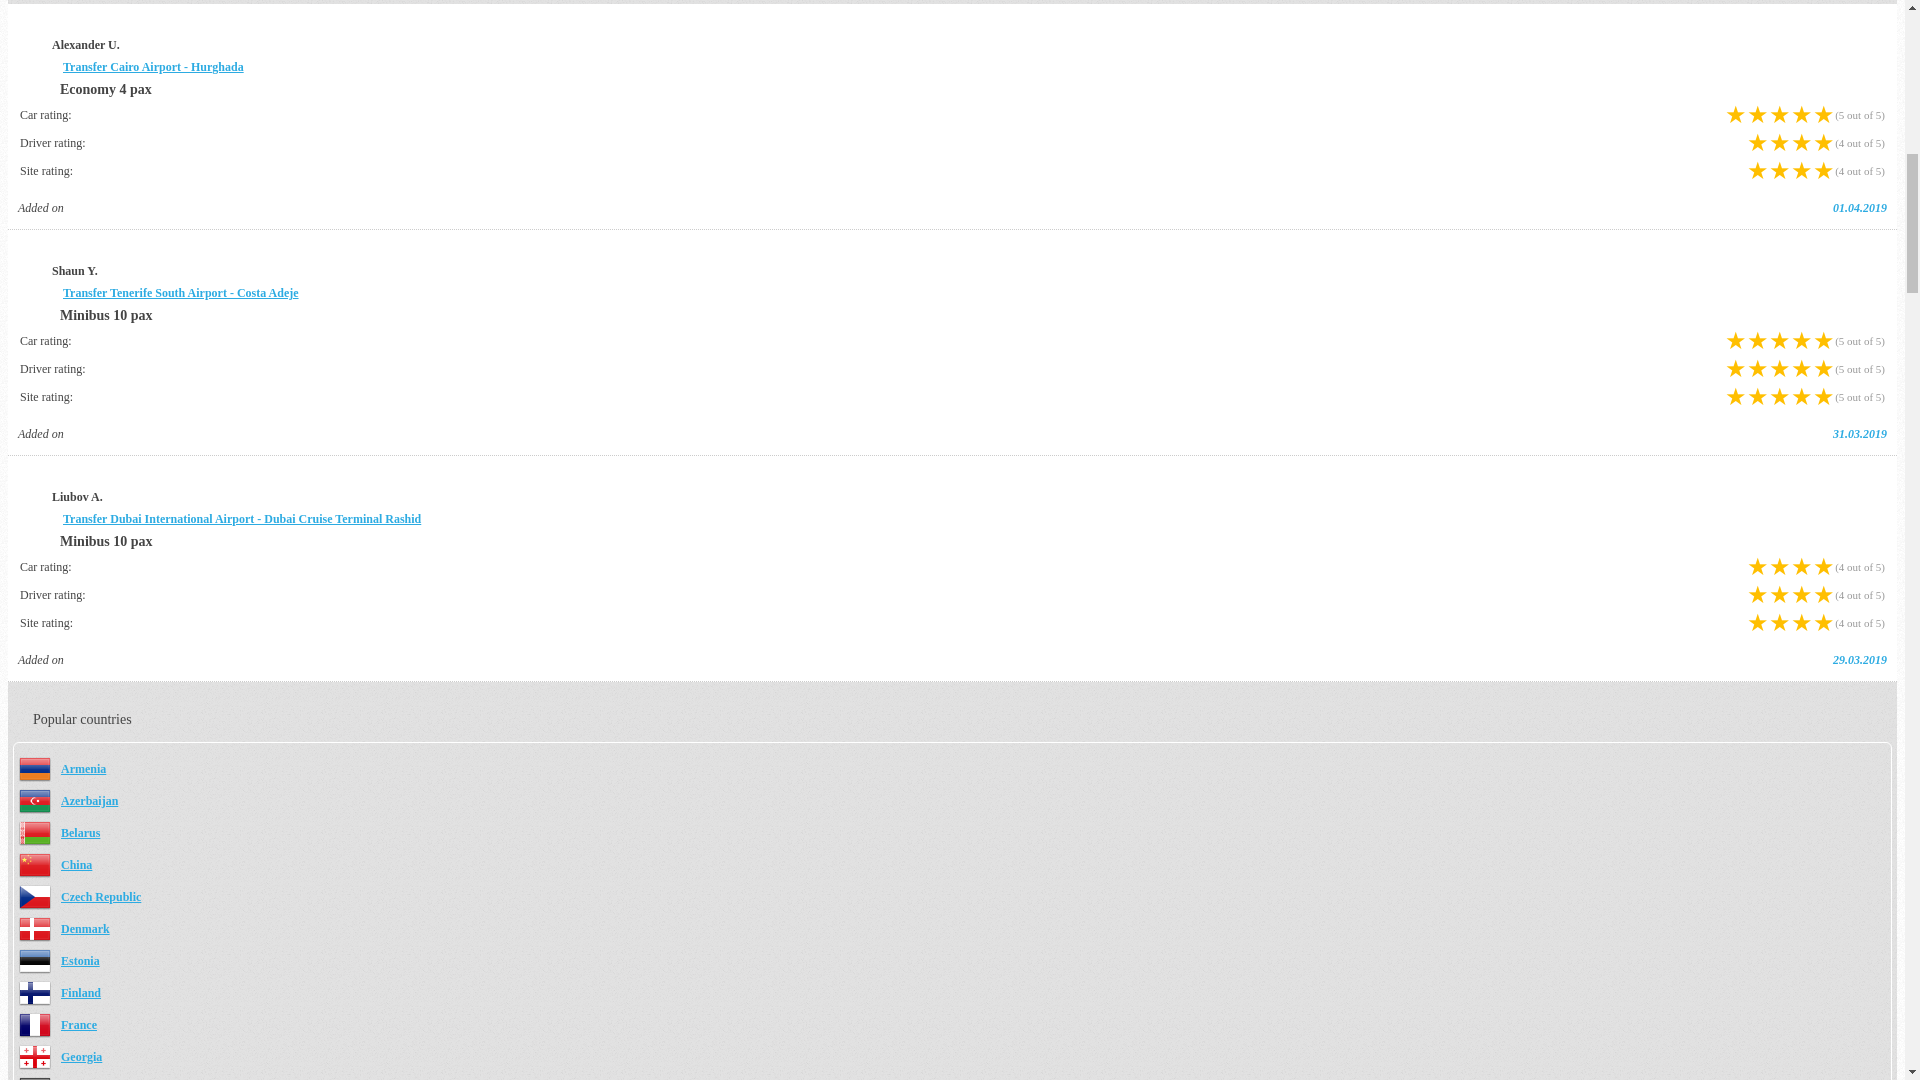 The image size is (1920, 1080). What do you see at coordinates (79, 1025) in the screenshot?
I see `France` at bounding box center [79, 1025].